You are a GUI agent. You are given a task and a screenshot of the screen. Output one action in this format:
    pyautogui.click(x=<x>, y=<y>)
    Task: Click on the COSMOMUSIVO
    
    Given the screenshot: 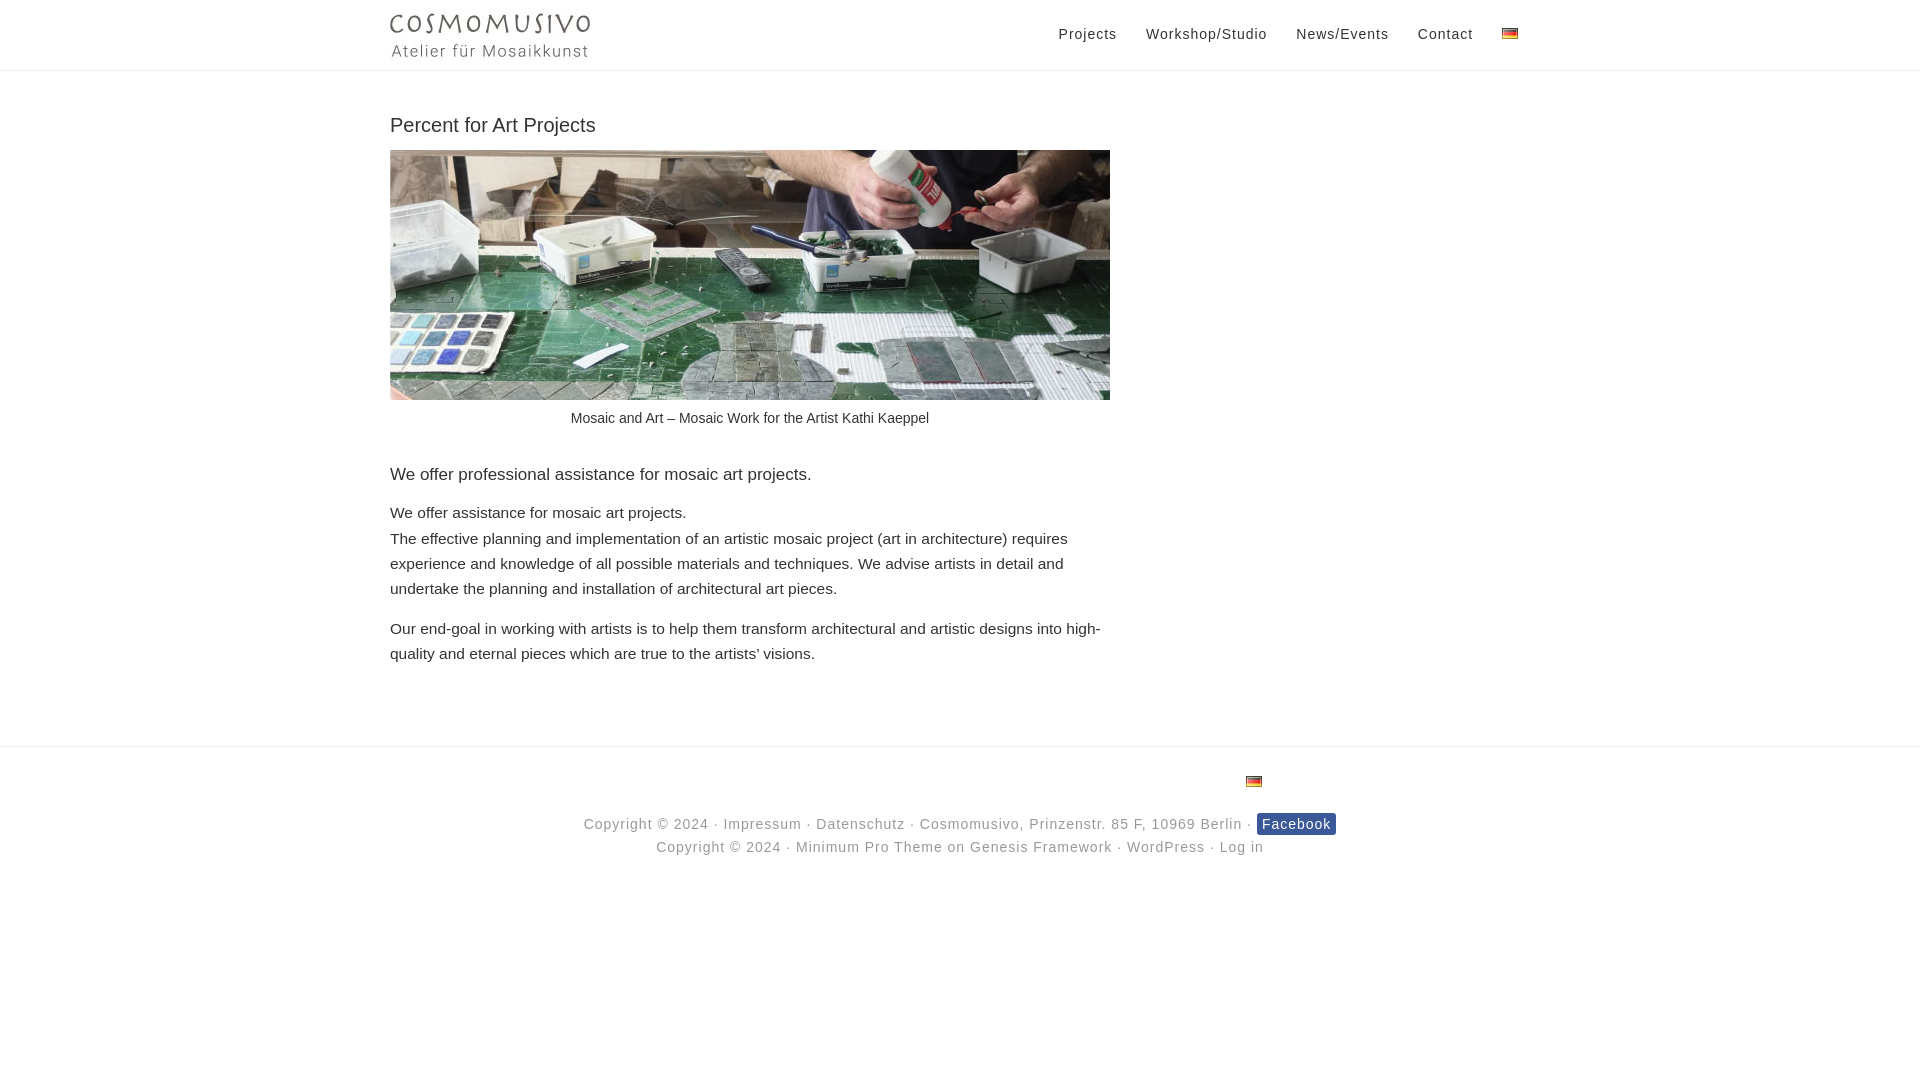 What is the action you would take?
    pyautogui.click(x=489, y=35)
    